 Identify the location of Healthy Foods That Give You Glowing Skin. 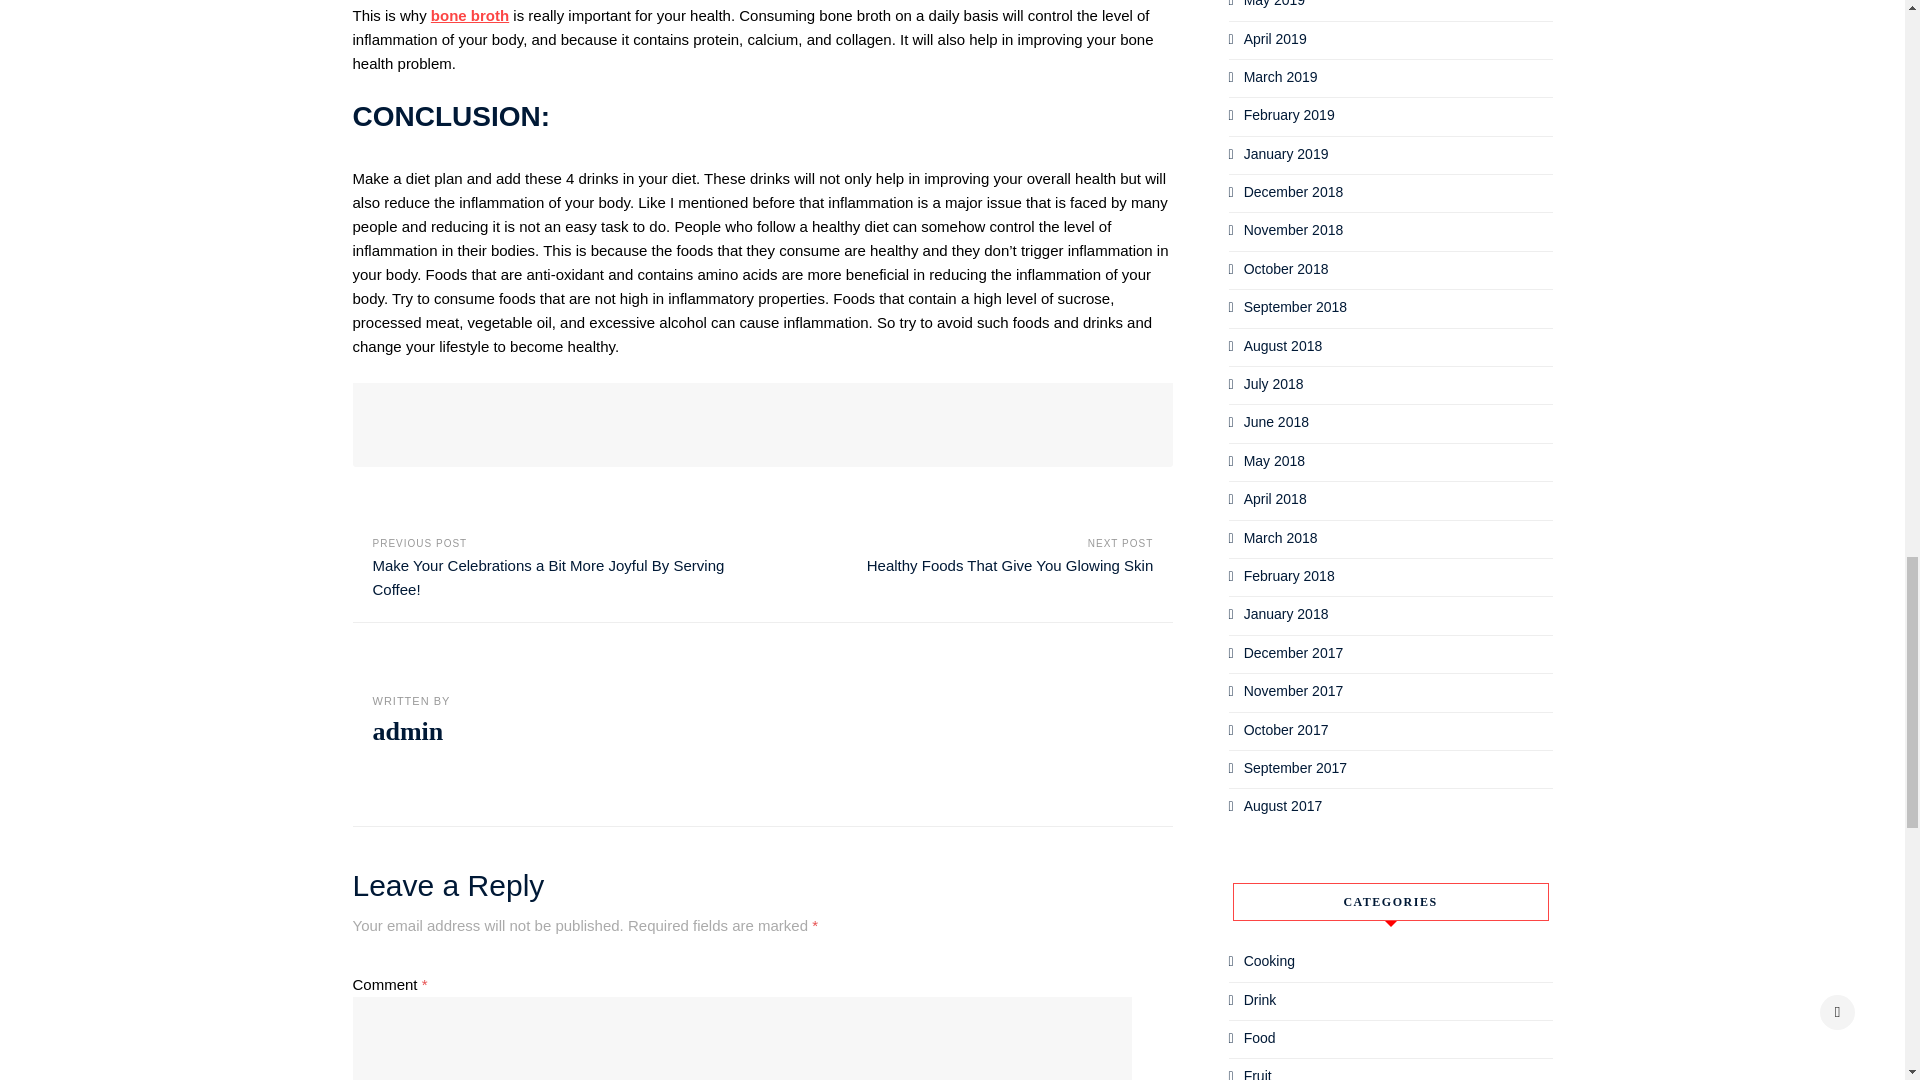
(1010, 565).